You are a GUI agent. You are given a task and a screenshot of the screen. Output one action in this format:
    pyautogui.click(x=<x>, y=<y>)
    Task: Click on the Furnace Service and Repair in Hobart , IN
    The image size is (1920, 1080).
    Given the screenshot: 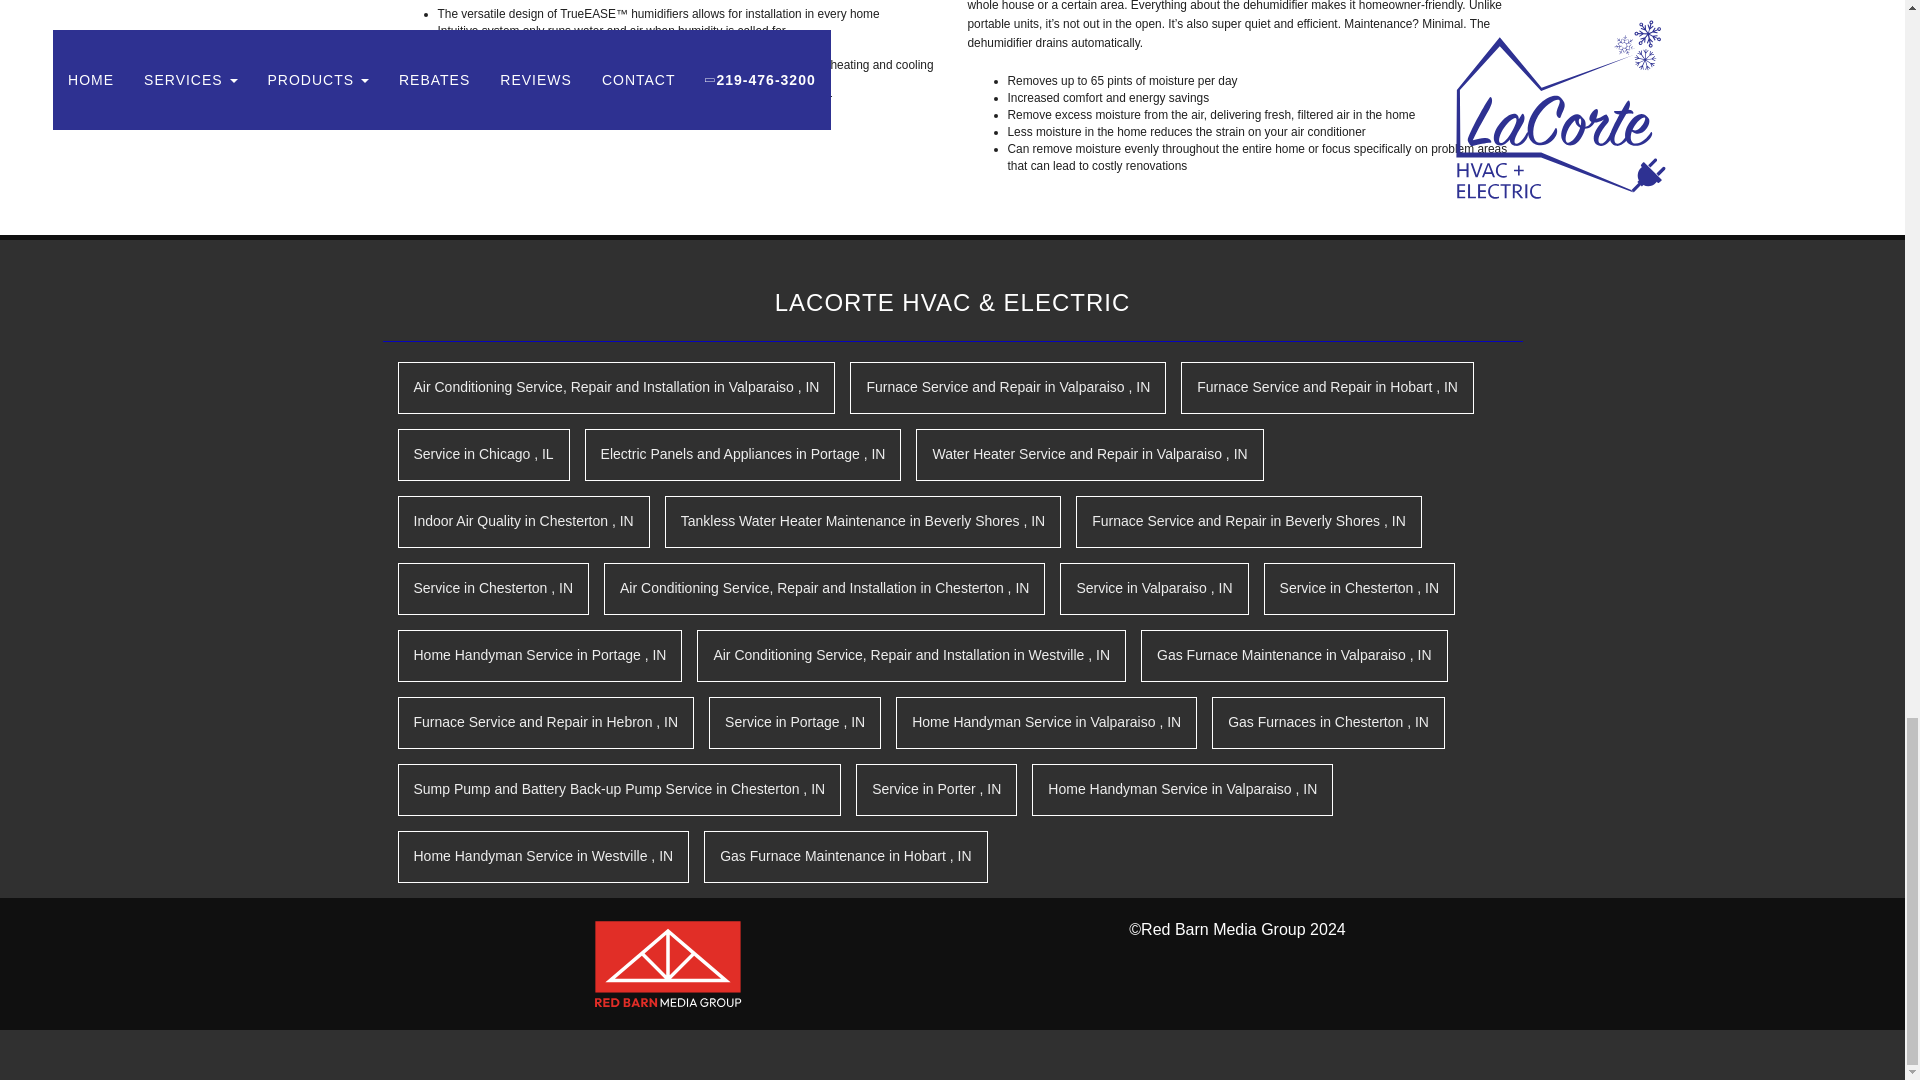 What is the action you would take?
    pyautogui.click(x=1327, y=387)
    